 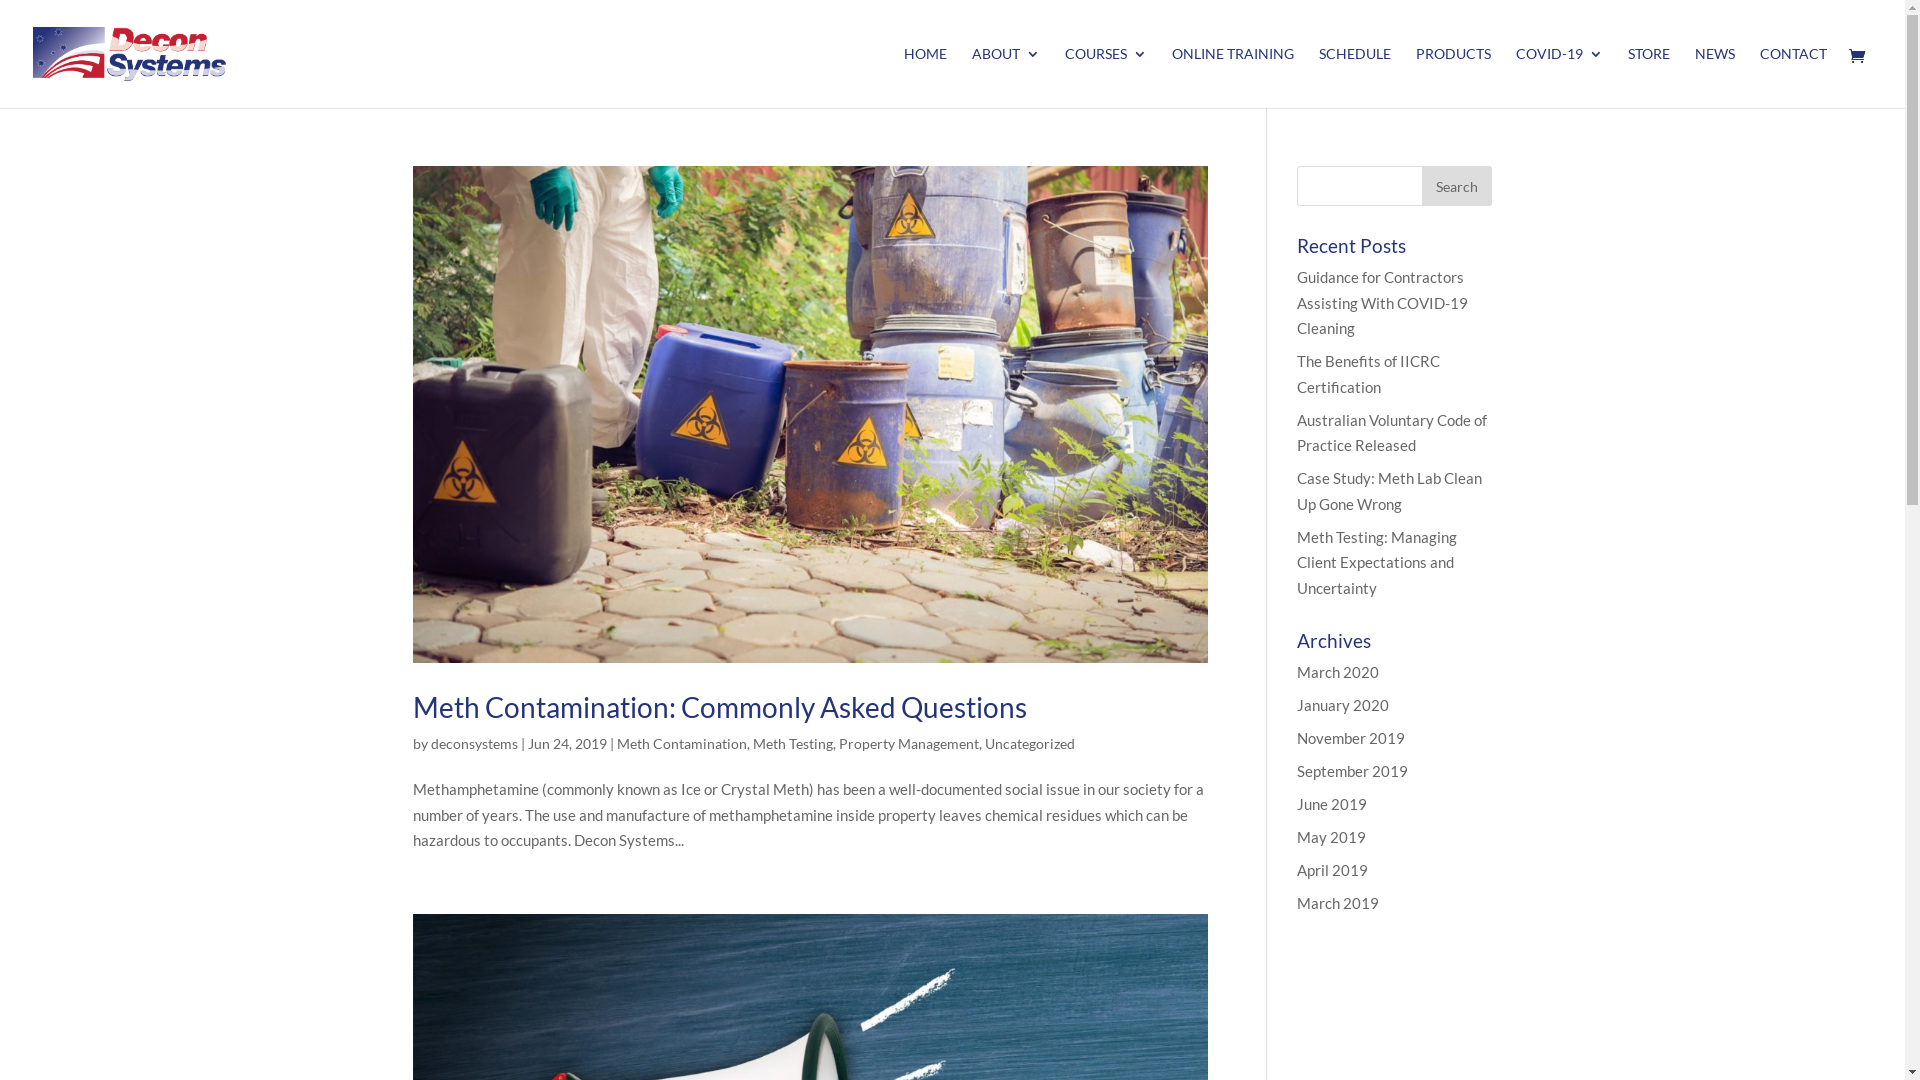 What do you see at coordinates (1794, 78) in the screenshot?
I see `CONTACT` at bounding box center [1794, 78].